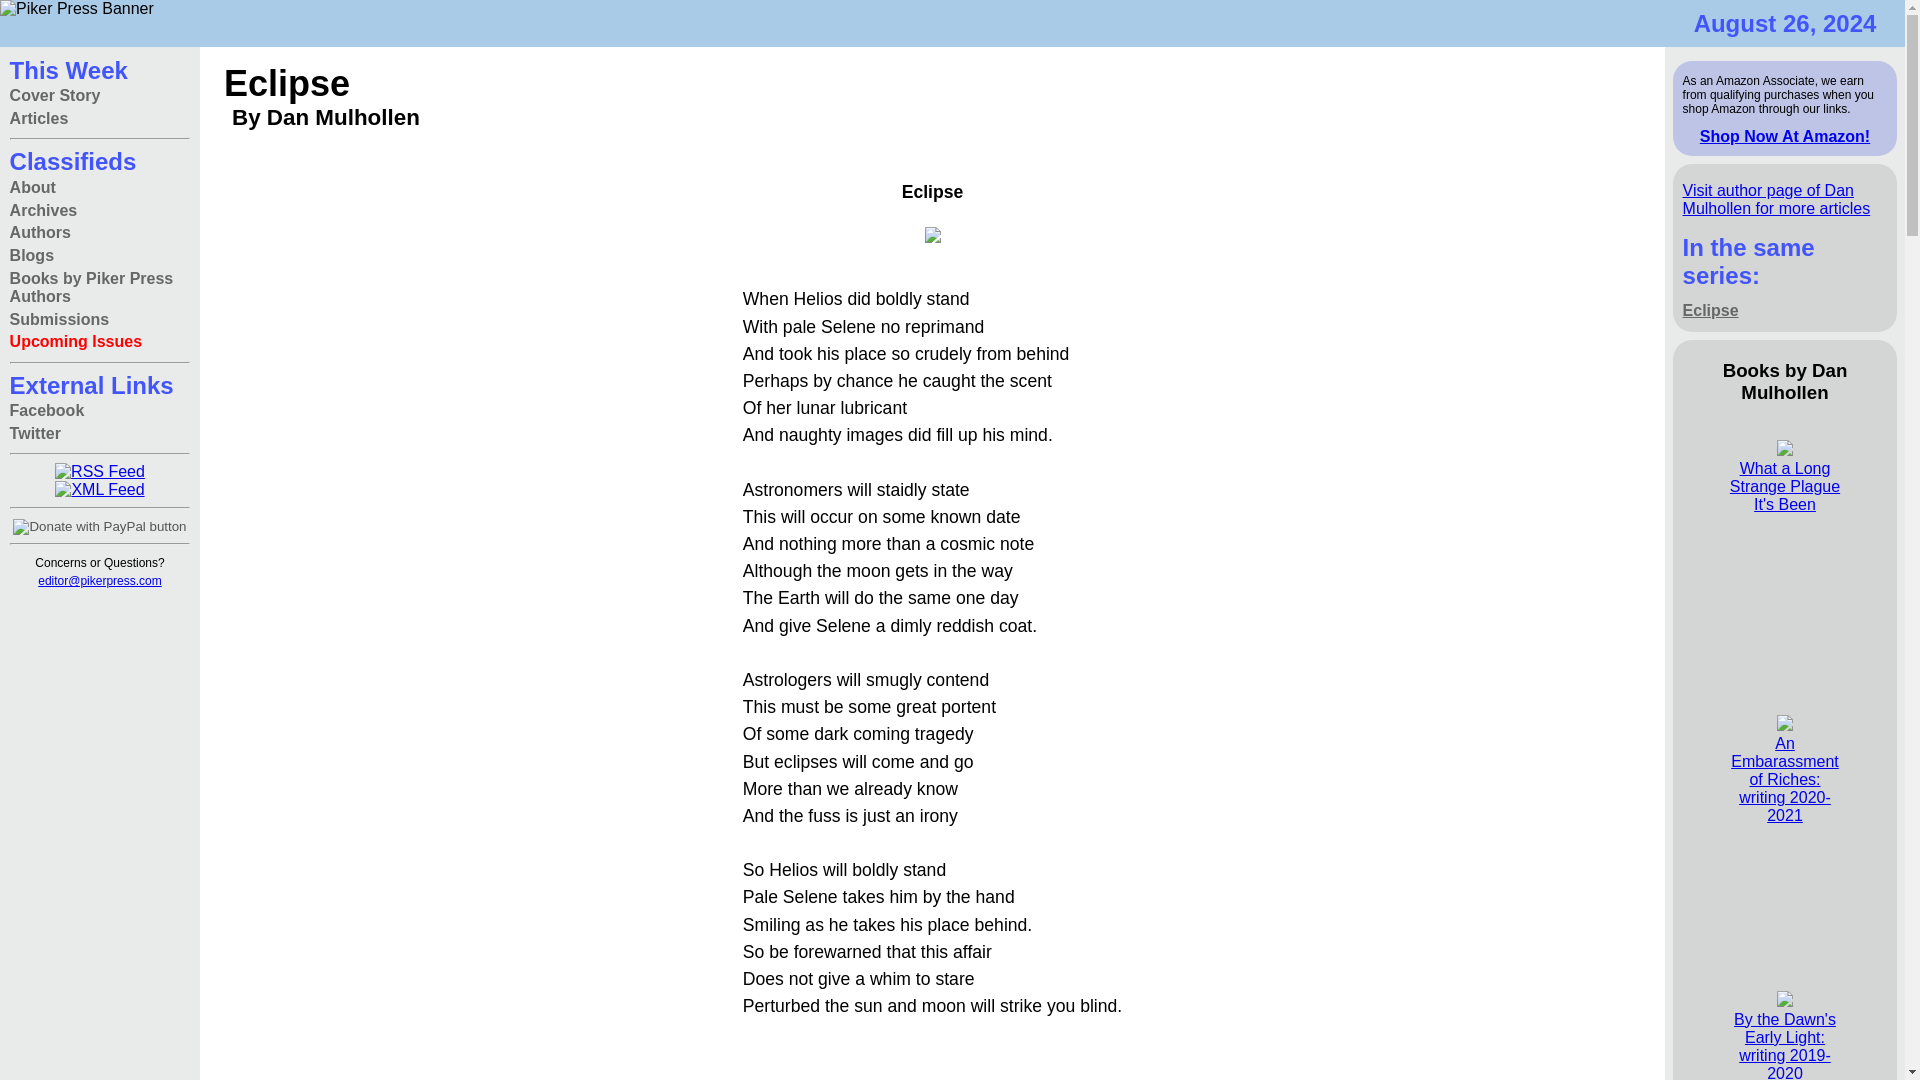 The height and width of the screenshot is (1080, 1920). I want to click on Facebook, so click(46, 411).